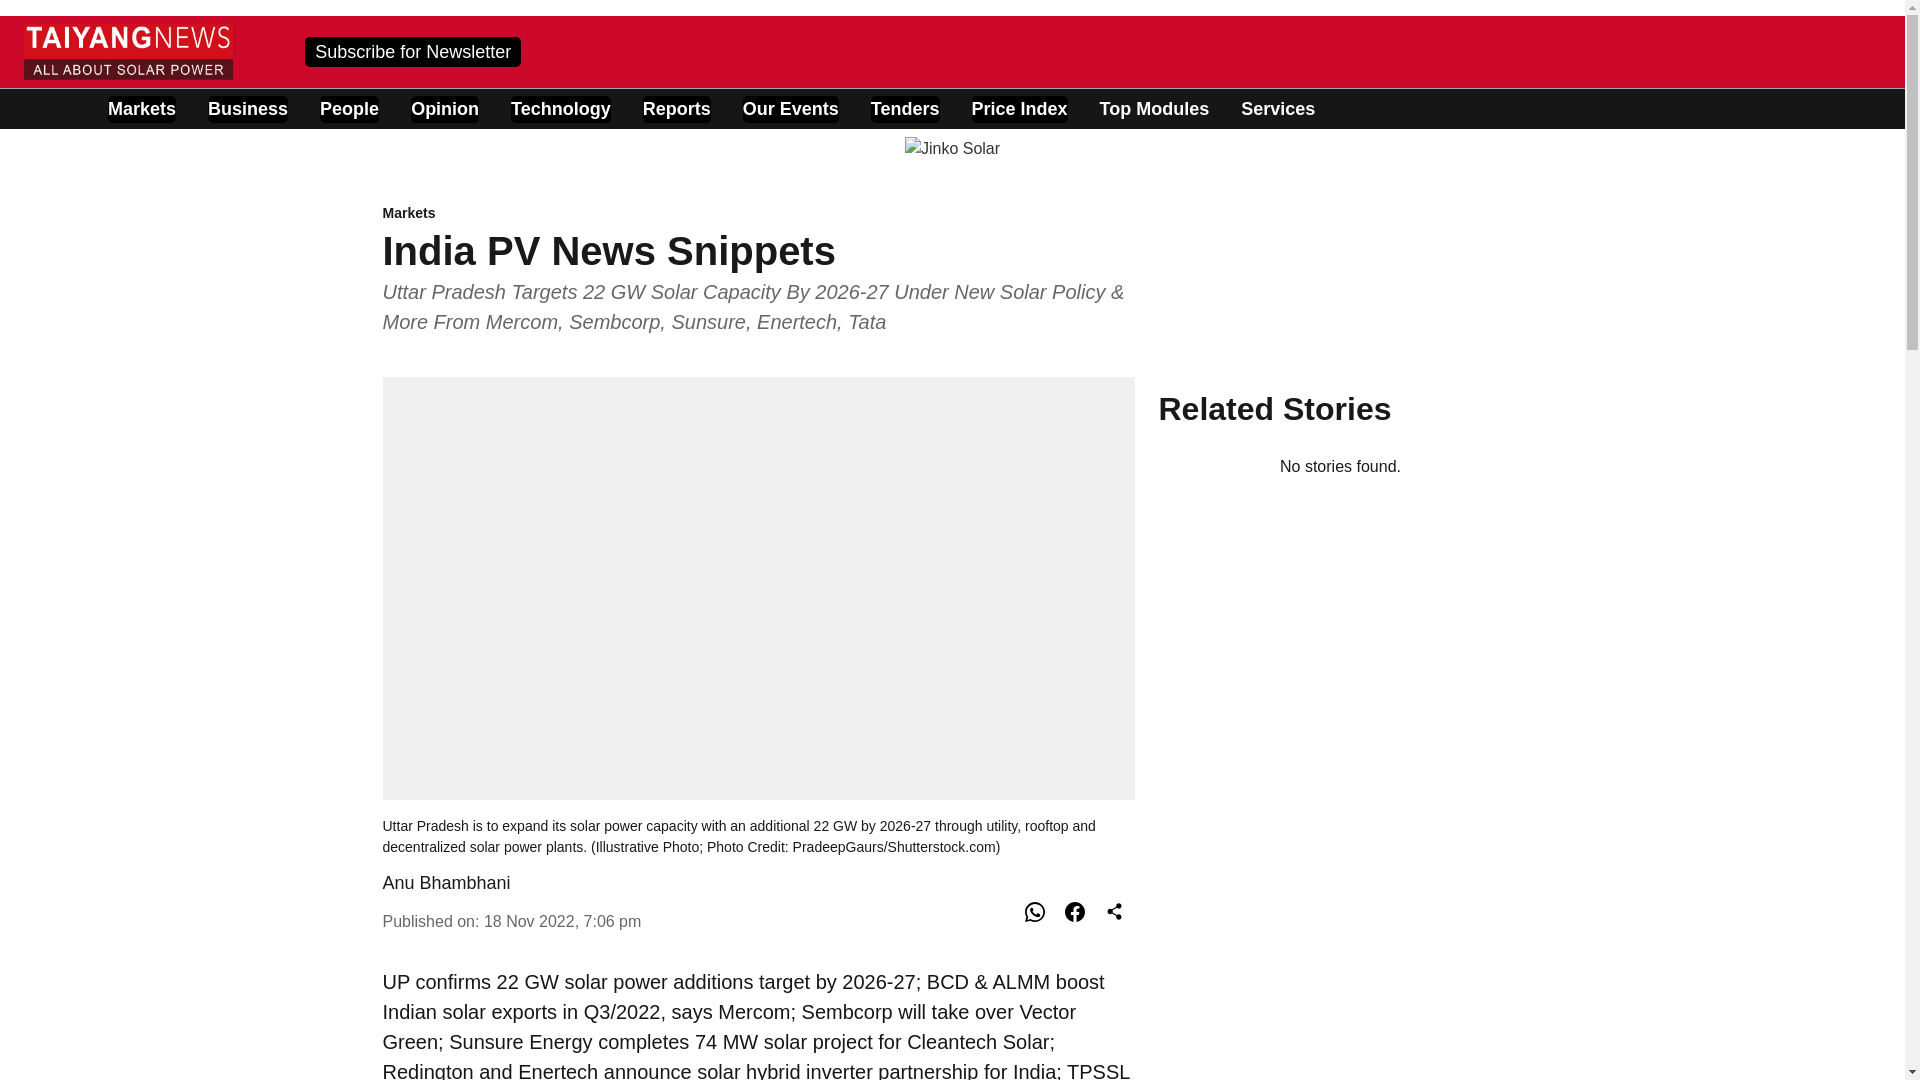  I want to click on Subscribe for Newsletter, so click(412, 50).